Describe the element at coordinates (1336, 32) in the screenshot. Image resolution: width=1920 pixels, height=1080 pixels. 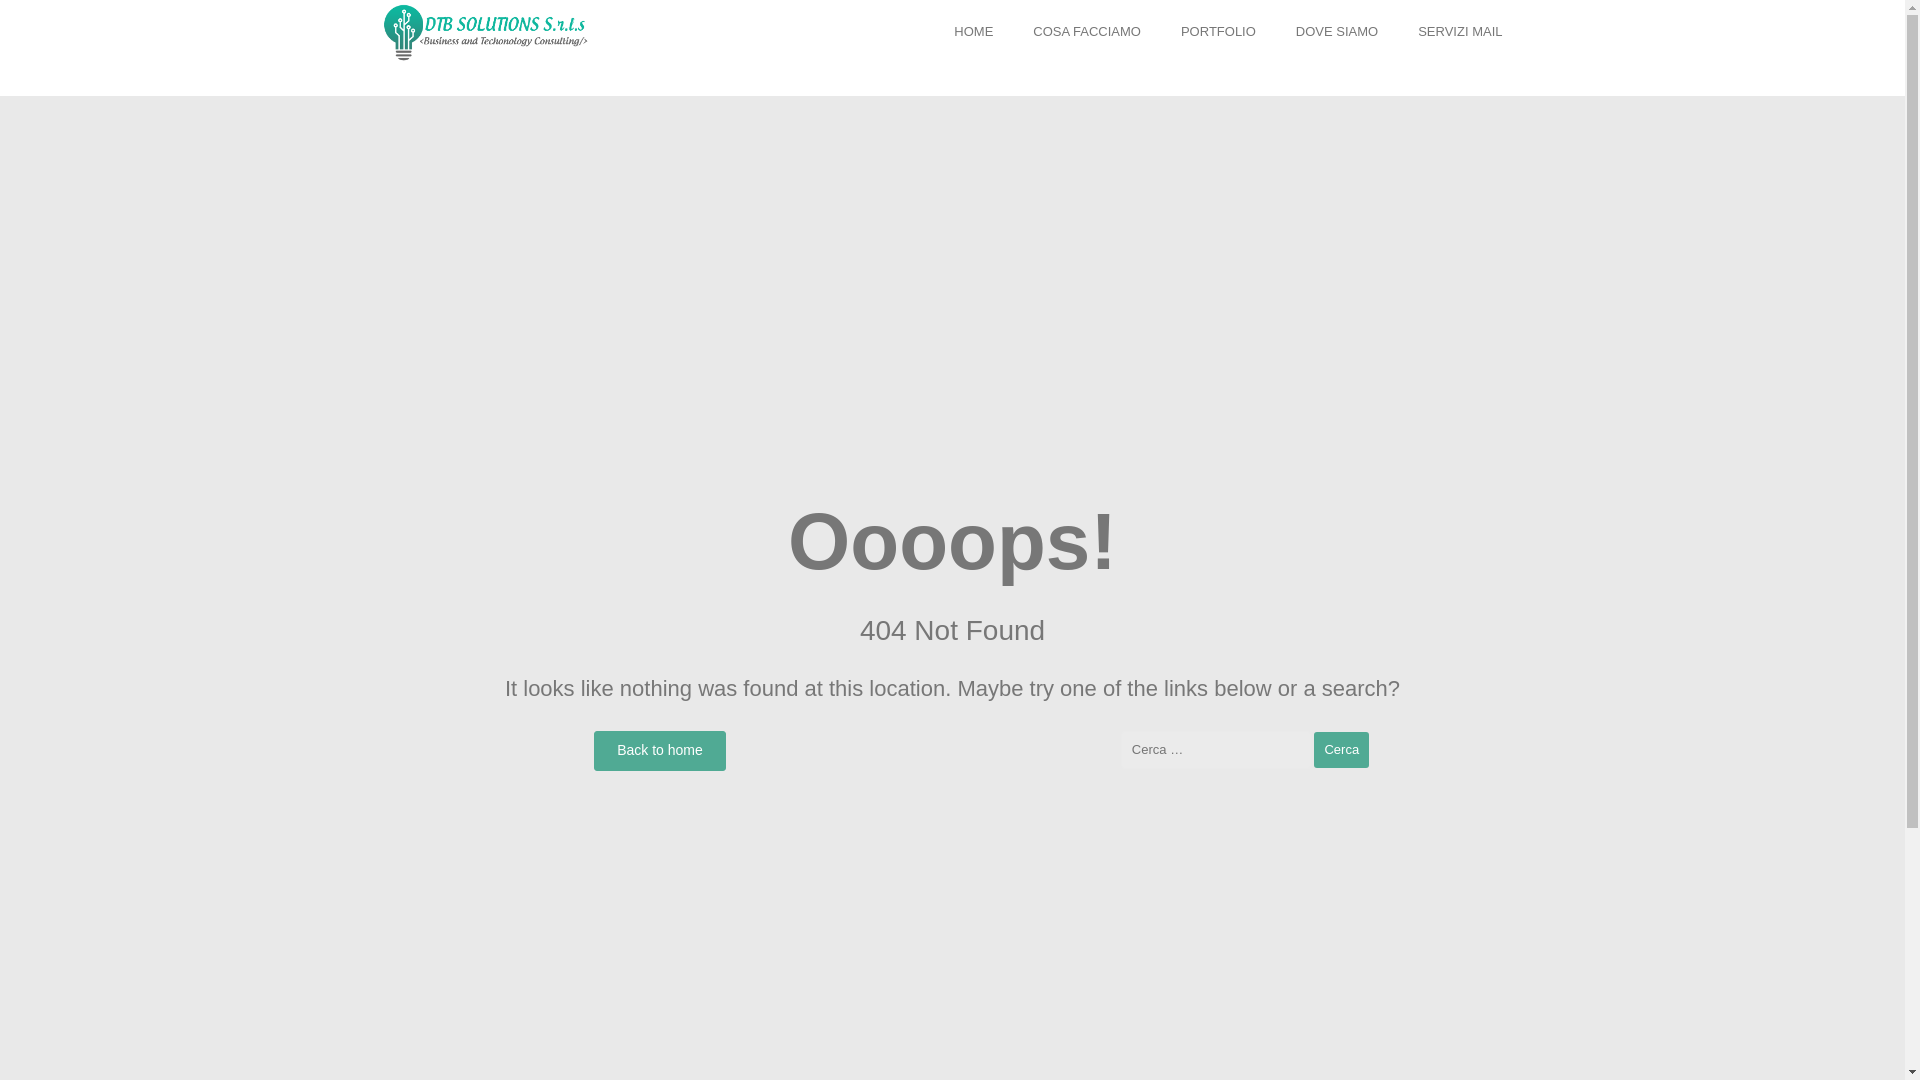
I see `DOVE SIAMO` at that location.